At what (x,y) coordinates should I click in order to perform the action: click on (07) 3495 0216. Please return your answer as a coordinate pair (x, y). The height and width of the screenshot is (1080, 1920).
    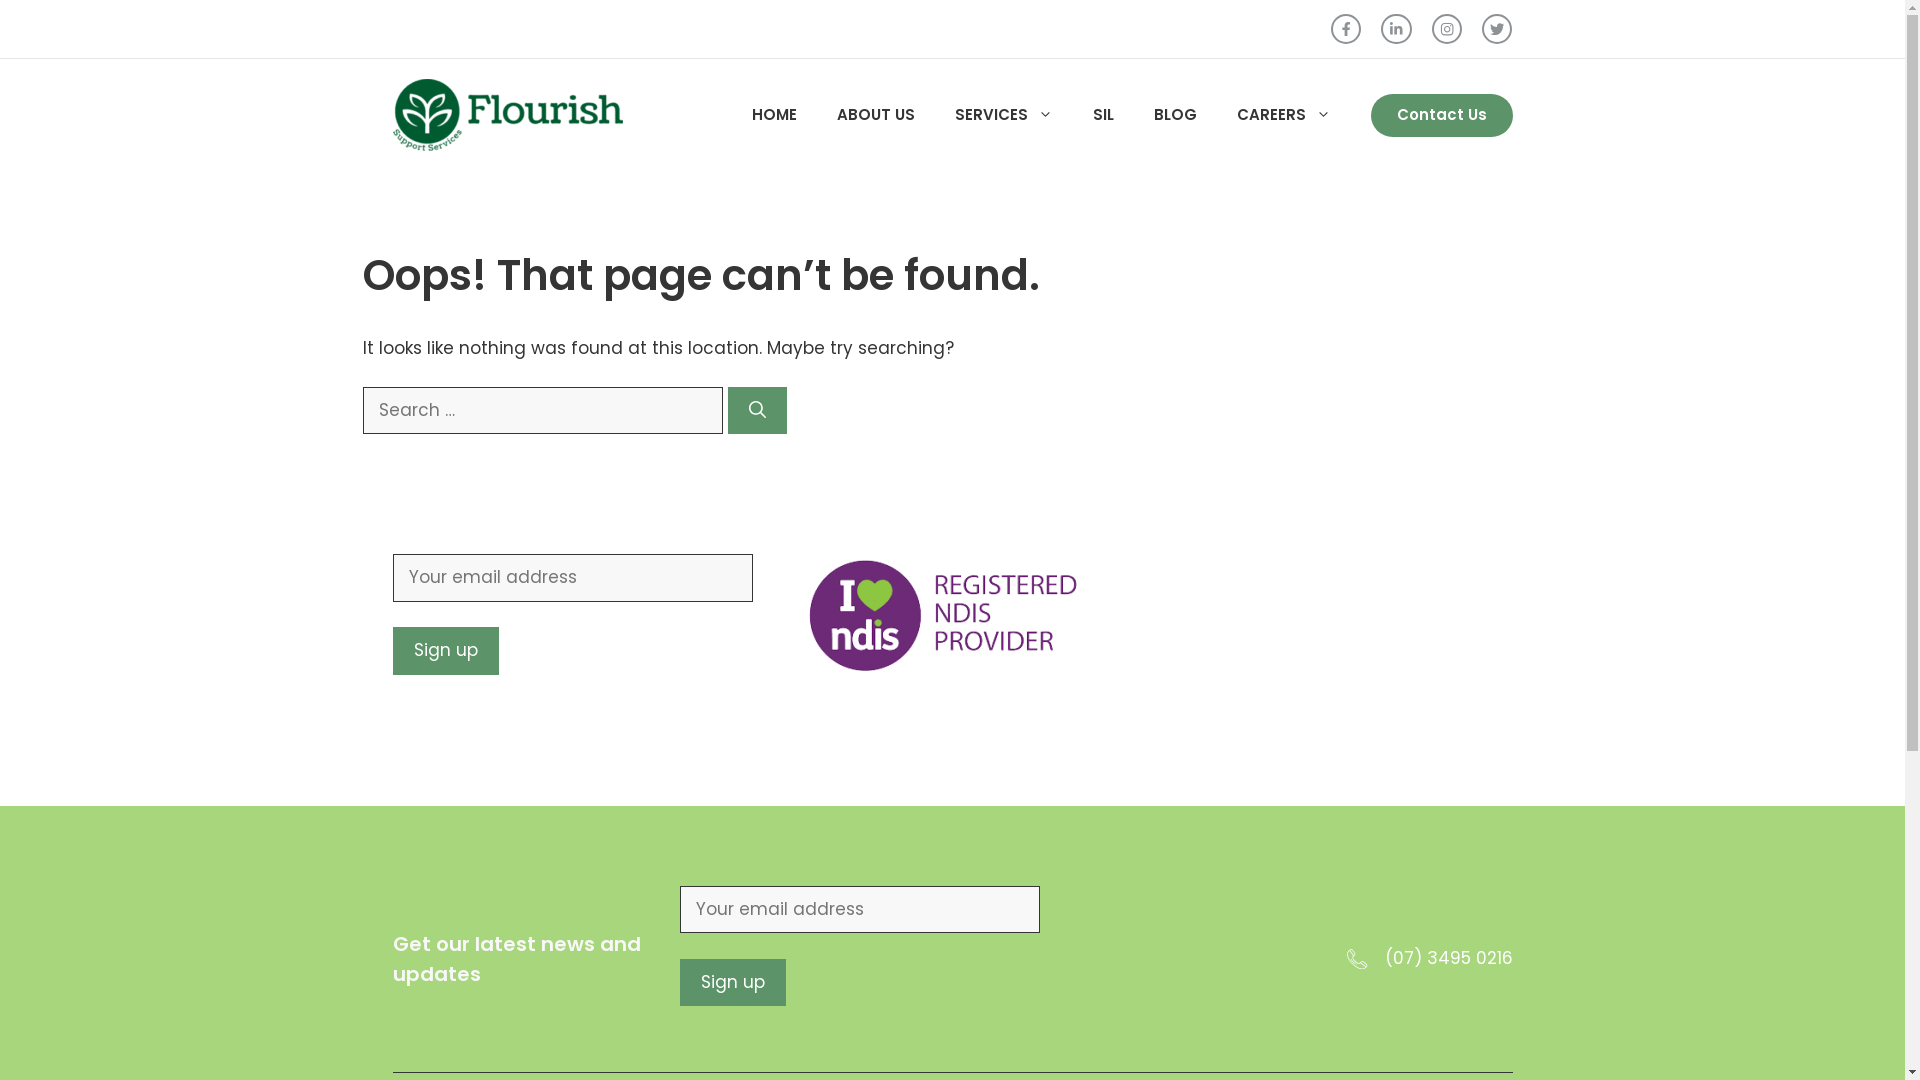
    Looking at the image, I should click on (1448, 958).